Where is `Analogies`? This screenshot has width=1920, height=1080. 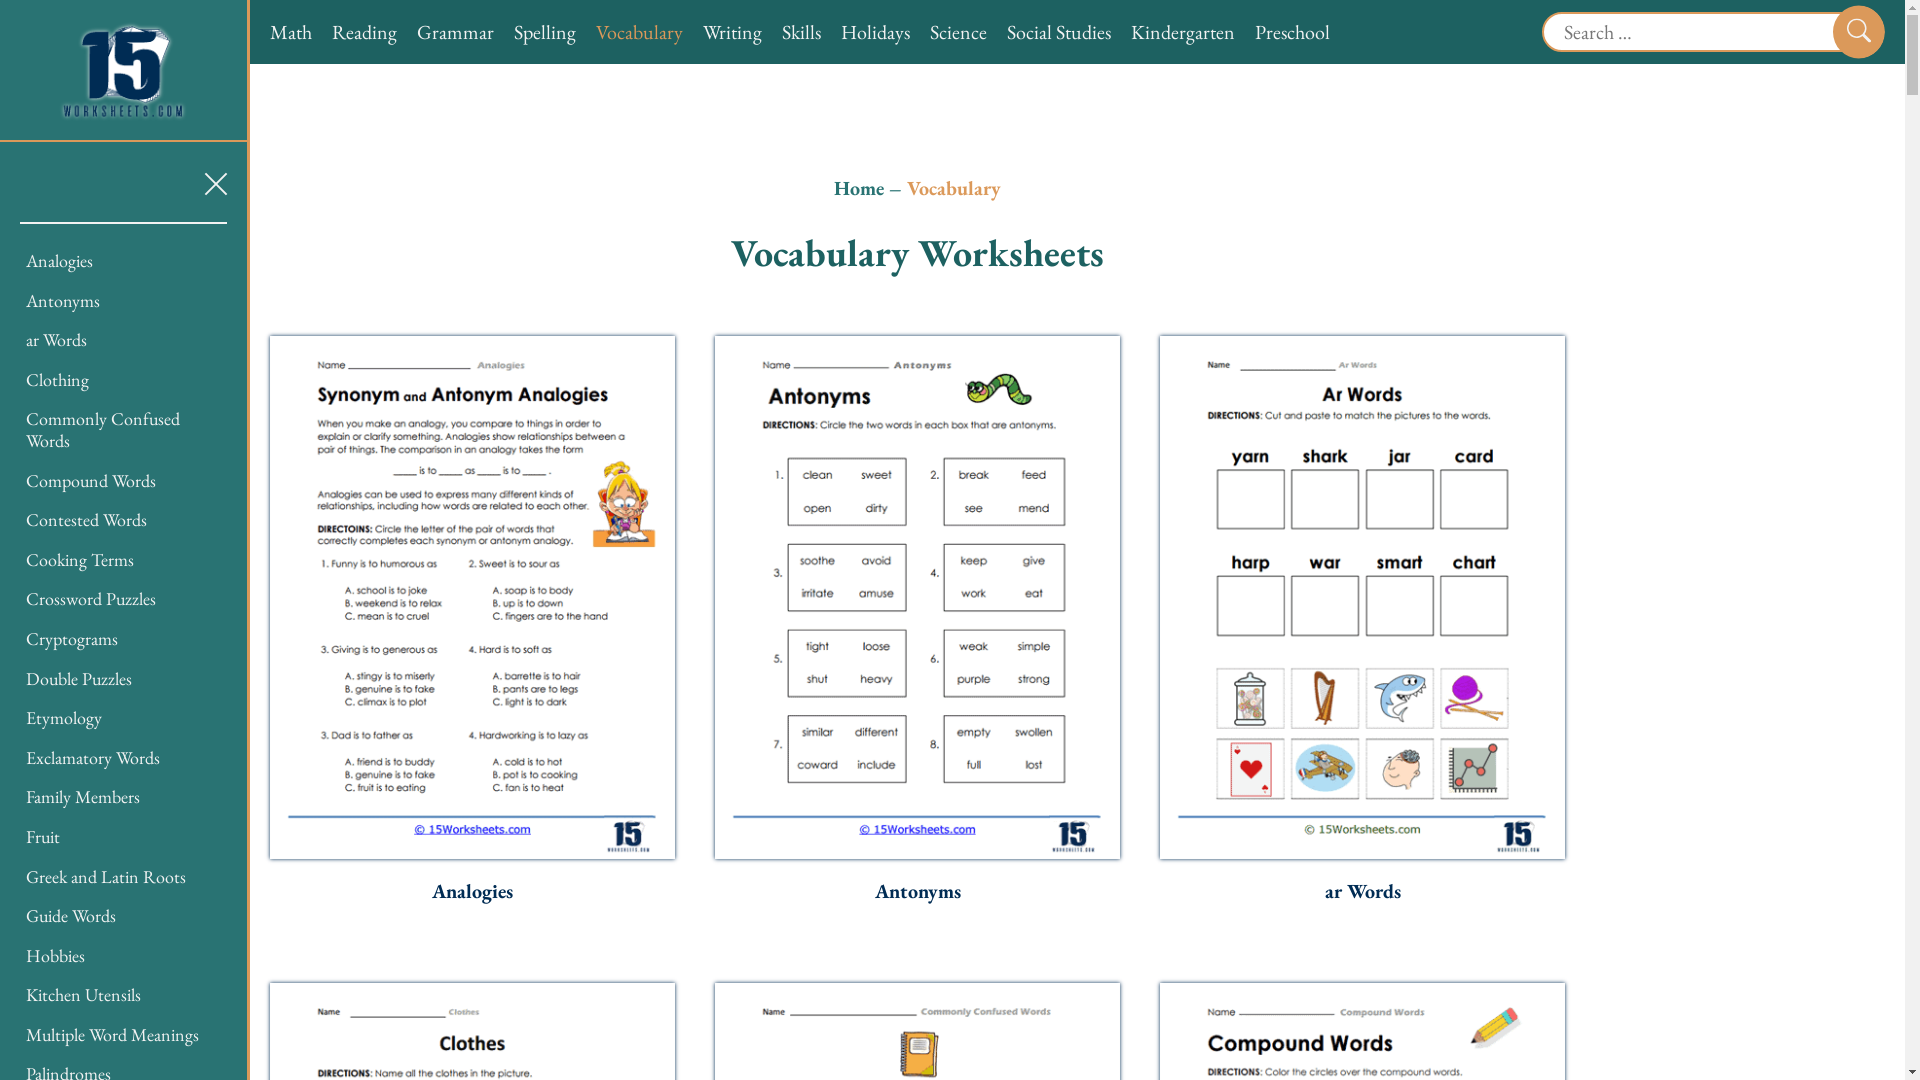 Analogies is located at coordinates (472, 891).